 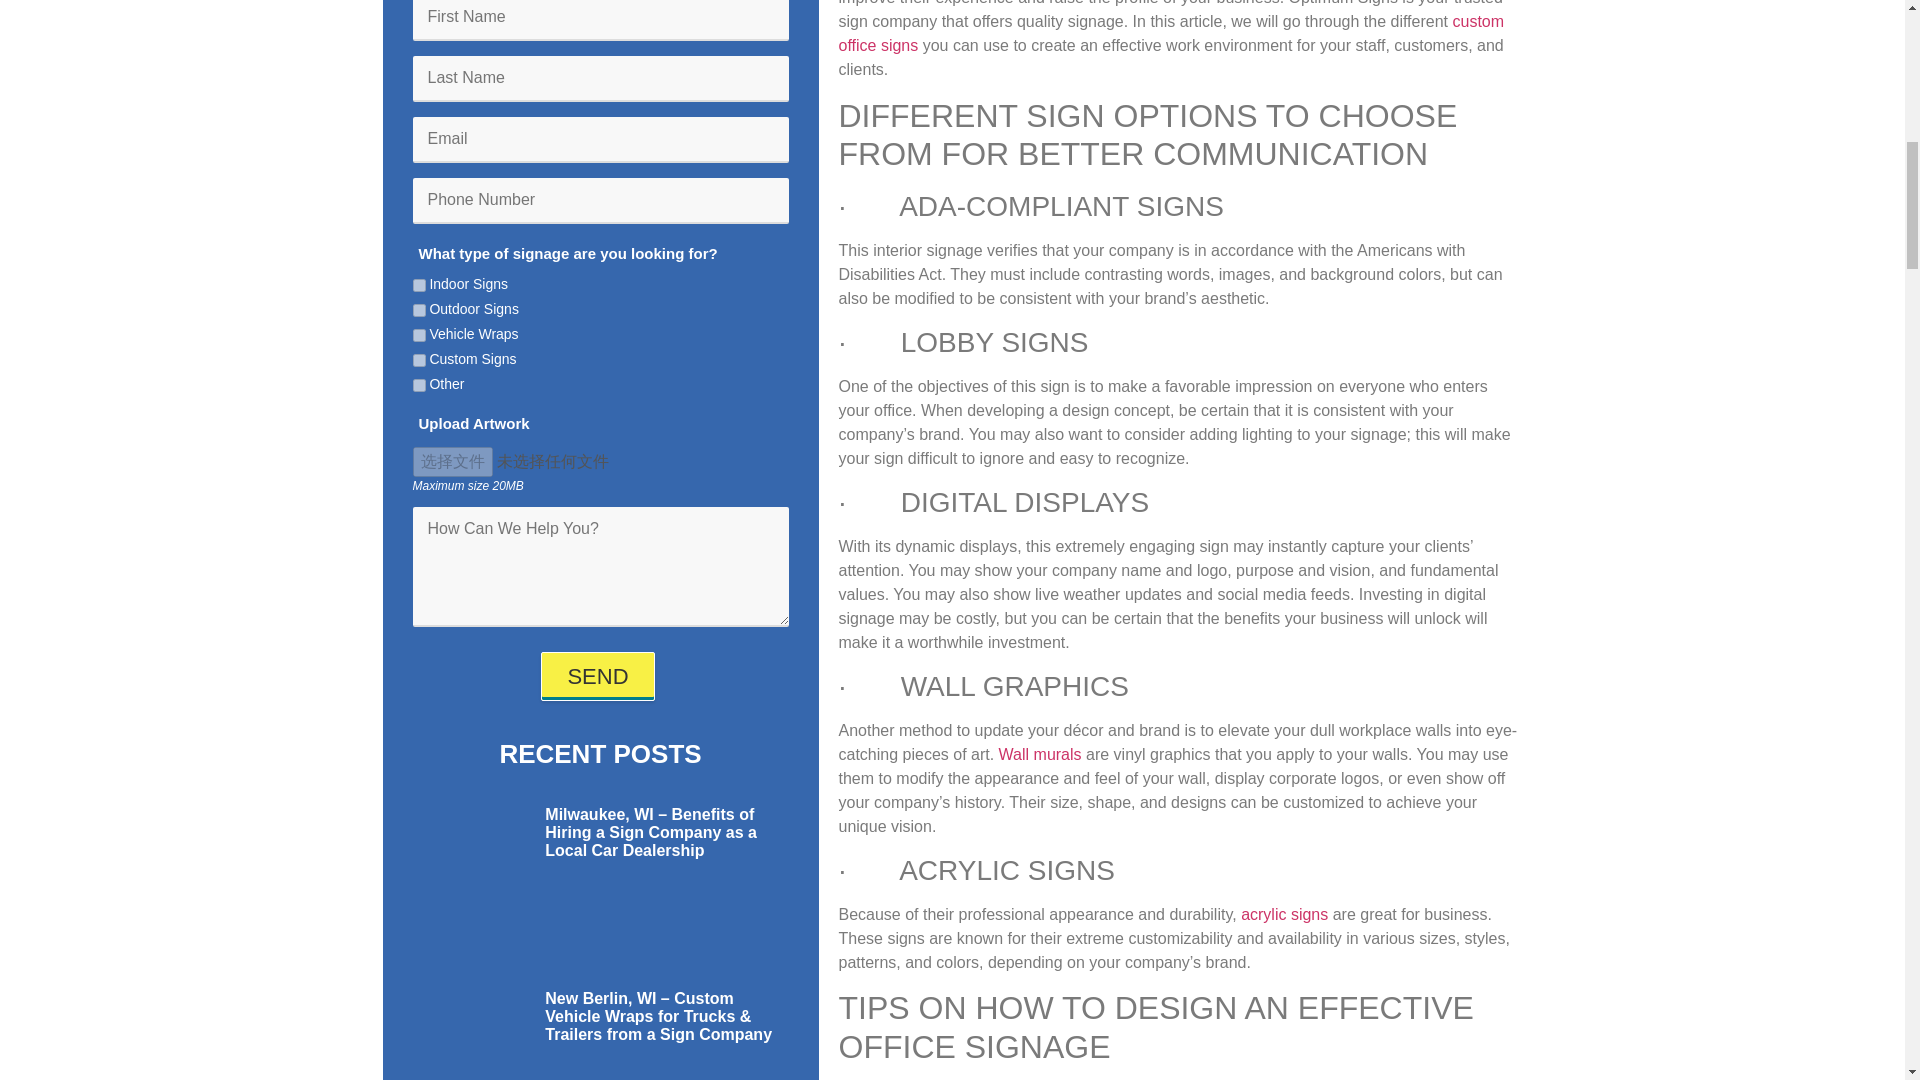 I want to click on Other, so click(x=418, y=386).